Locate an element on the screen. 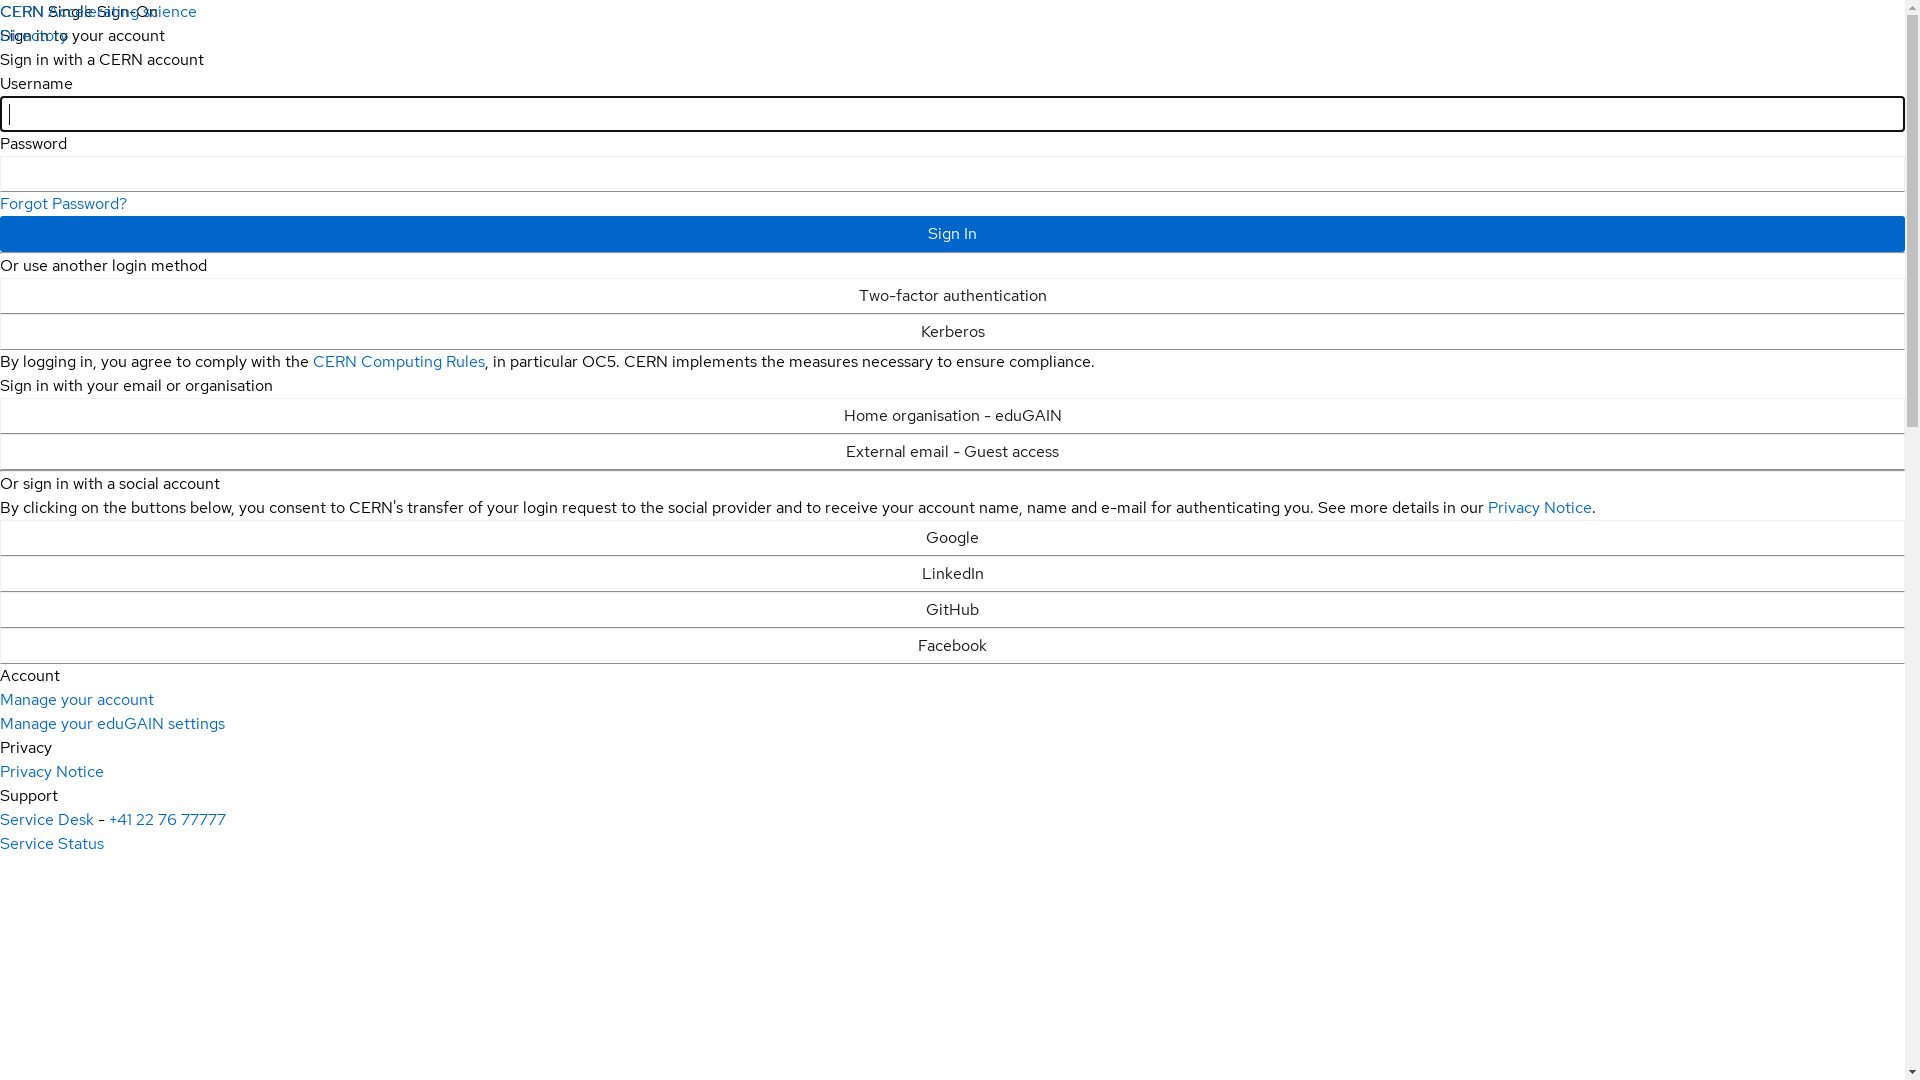  Privacy Notice is located at coordinates (1540, 508).